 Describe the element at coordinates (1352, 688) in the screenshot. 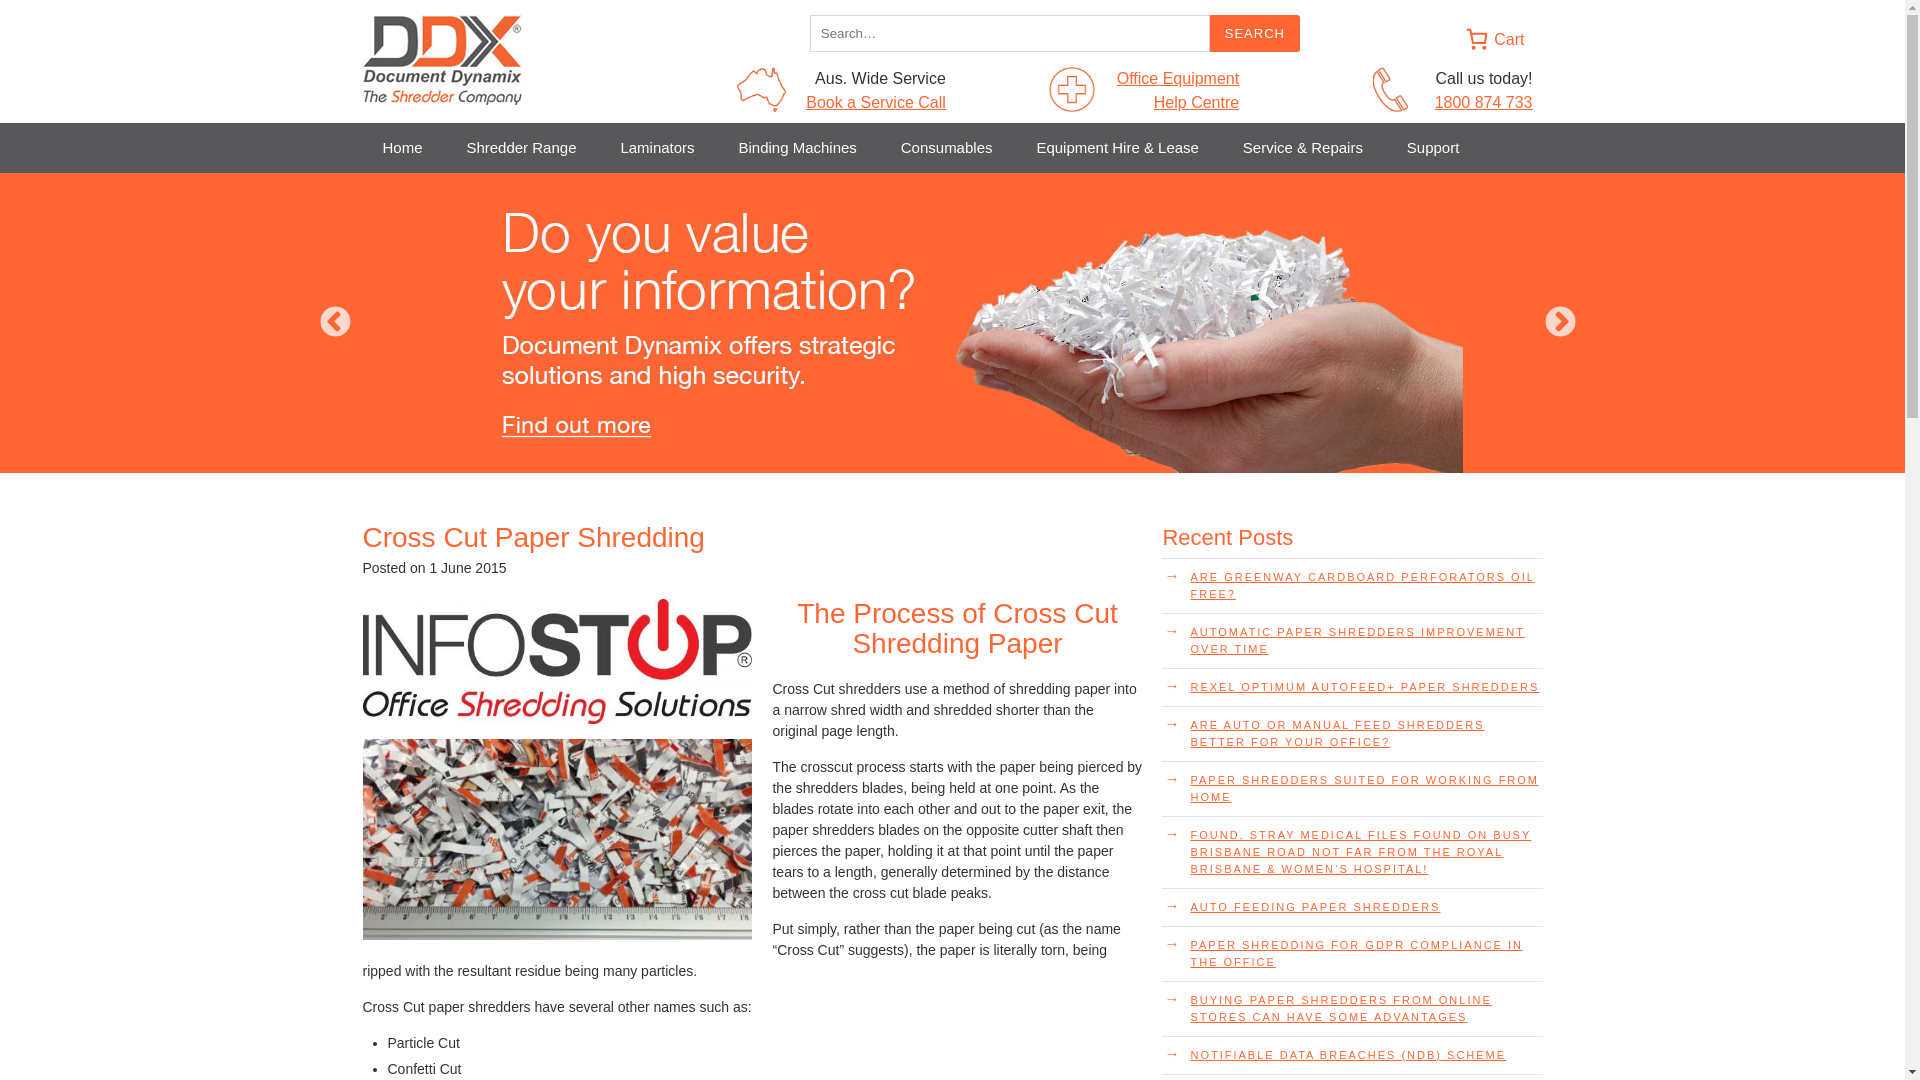

I see `REXEL OPTIMUM AUTOFEED+ PAPER SHREDDERS` at that location.